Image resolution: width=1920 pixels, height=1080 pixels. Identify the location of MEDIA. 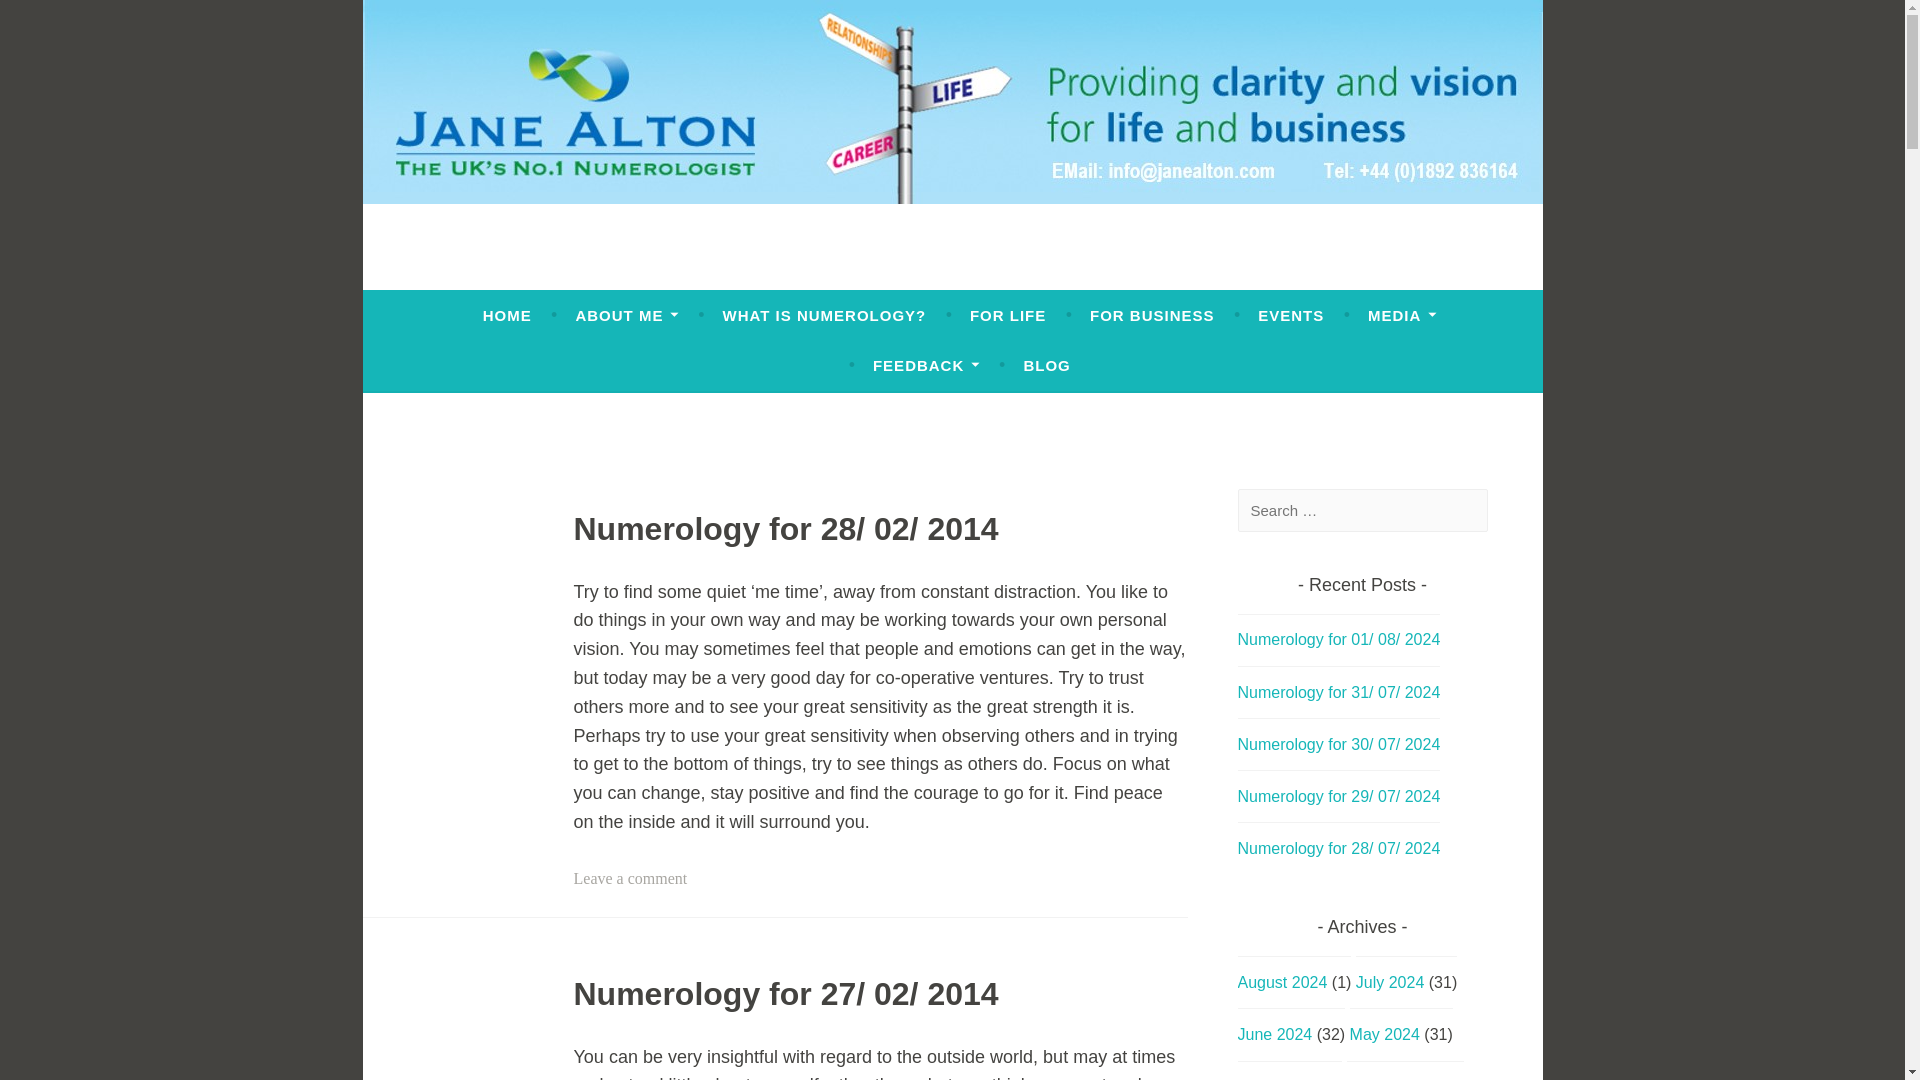
(1402, 316).